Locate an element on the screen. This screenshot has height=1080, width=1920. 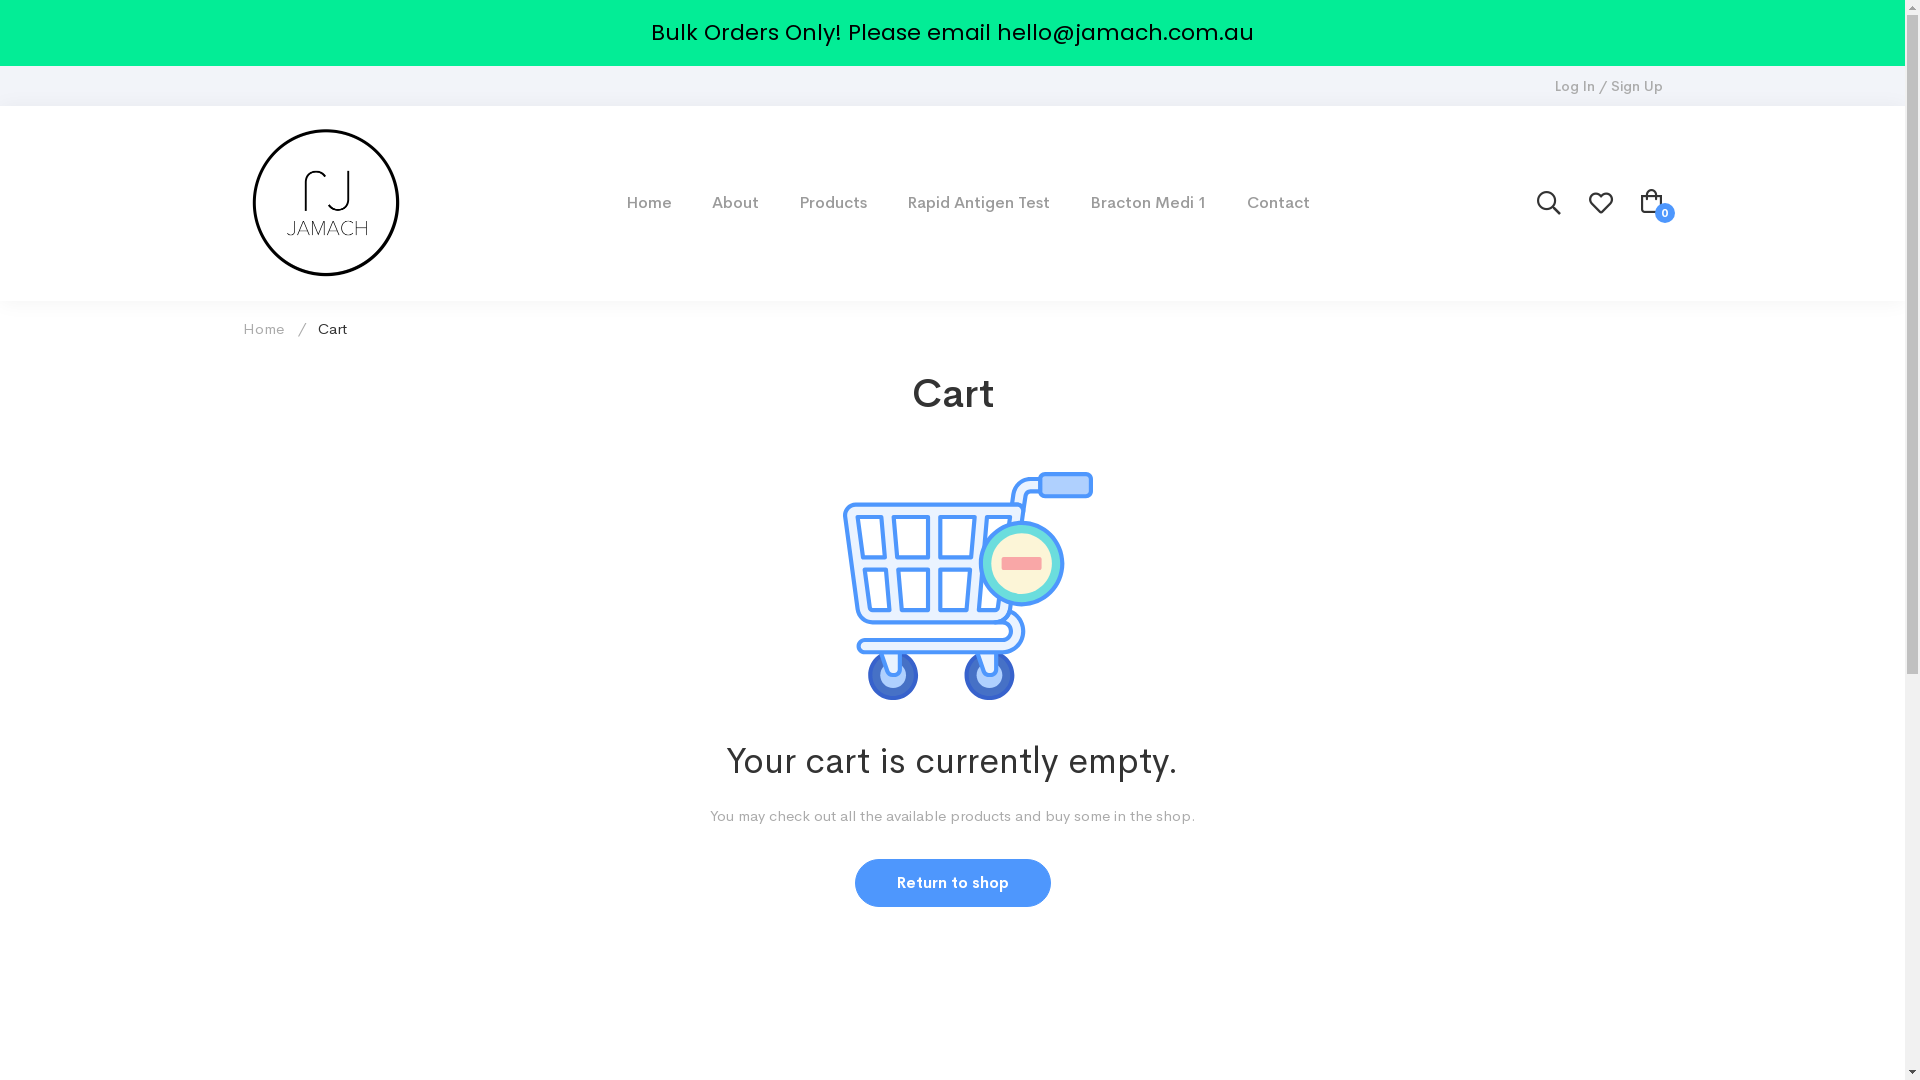
Home is located at coordinates (262, 328).